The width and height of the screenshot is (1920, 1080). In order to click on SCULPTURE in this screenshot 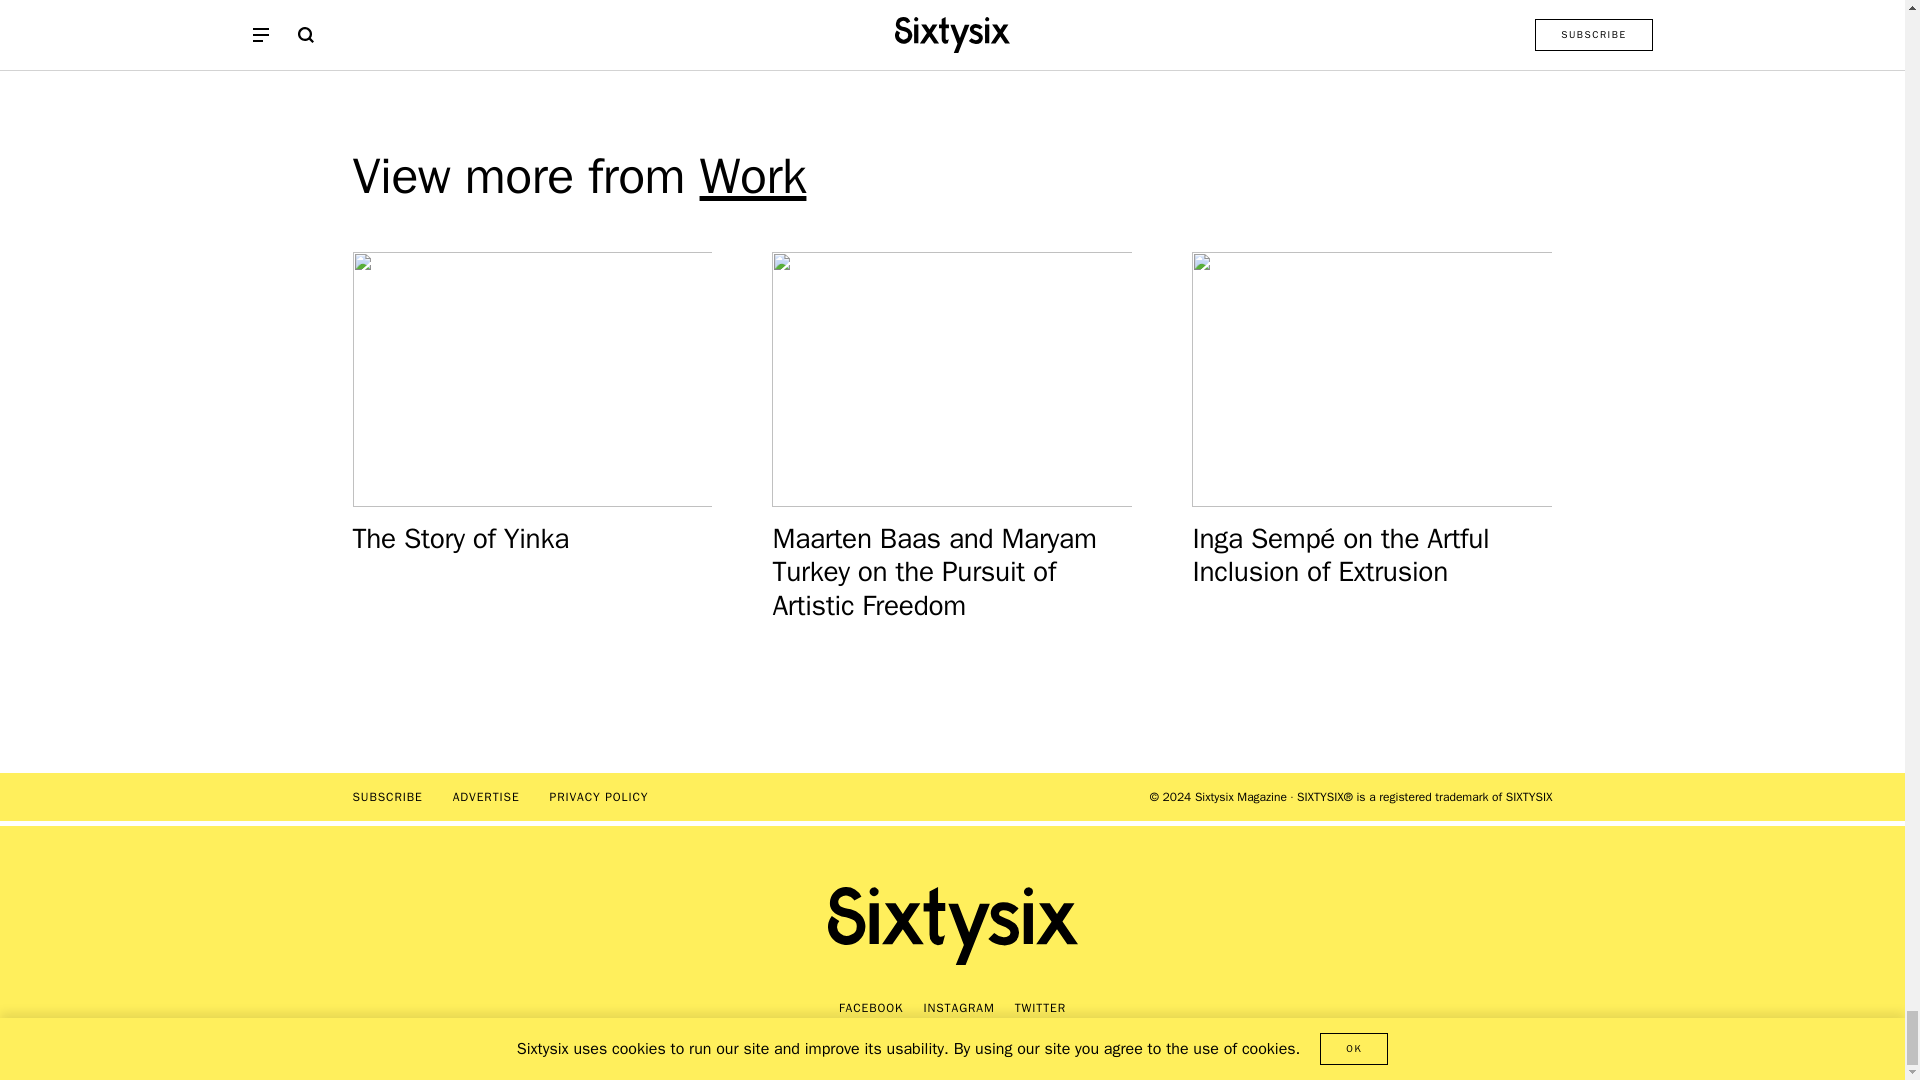, I will do `click(728, 18)`.